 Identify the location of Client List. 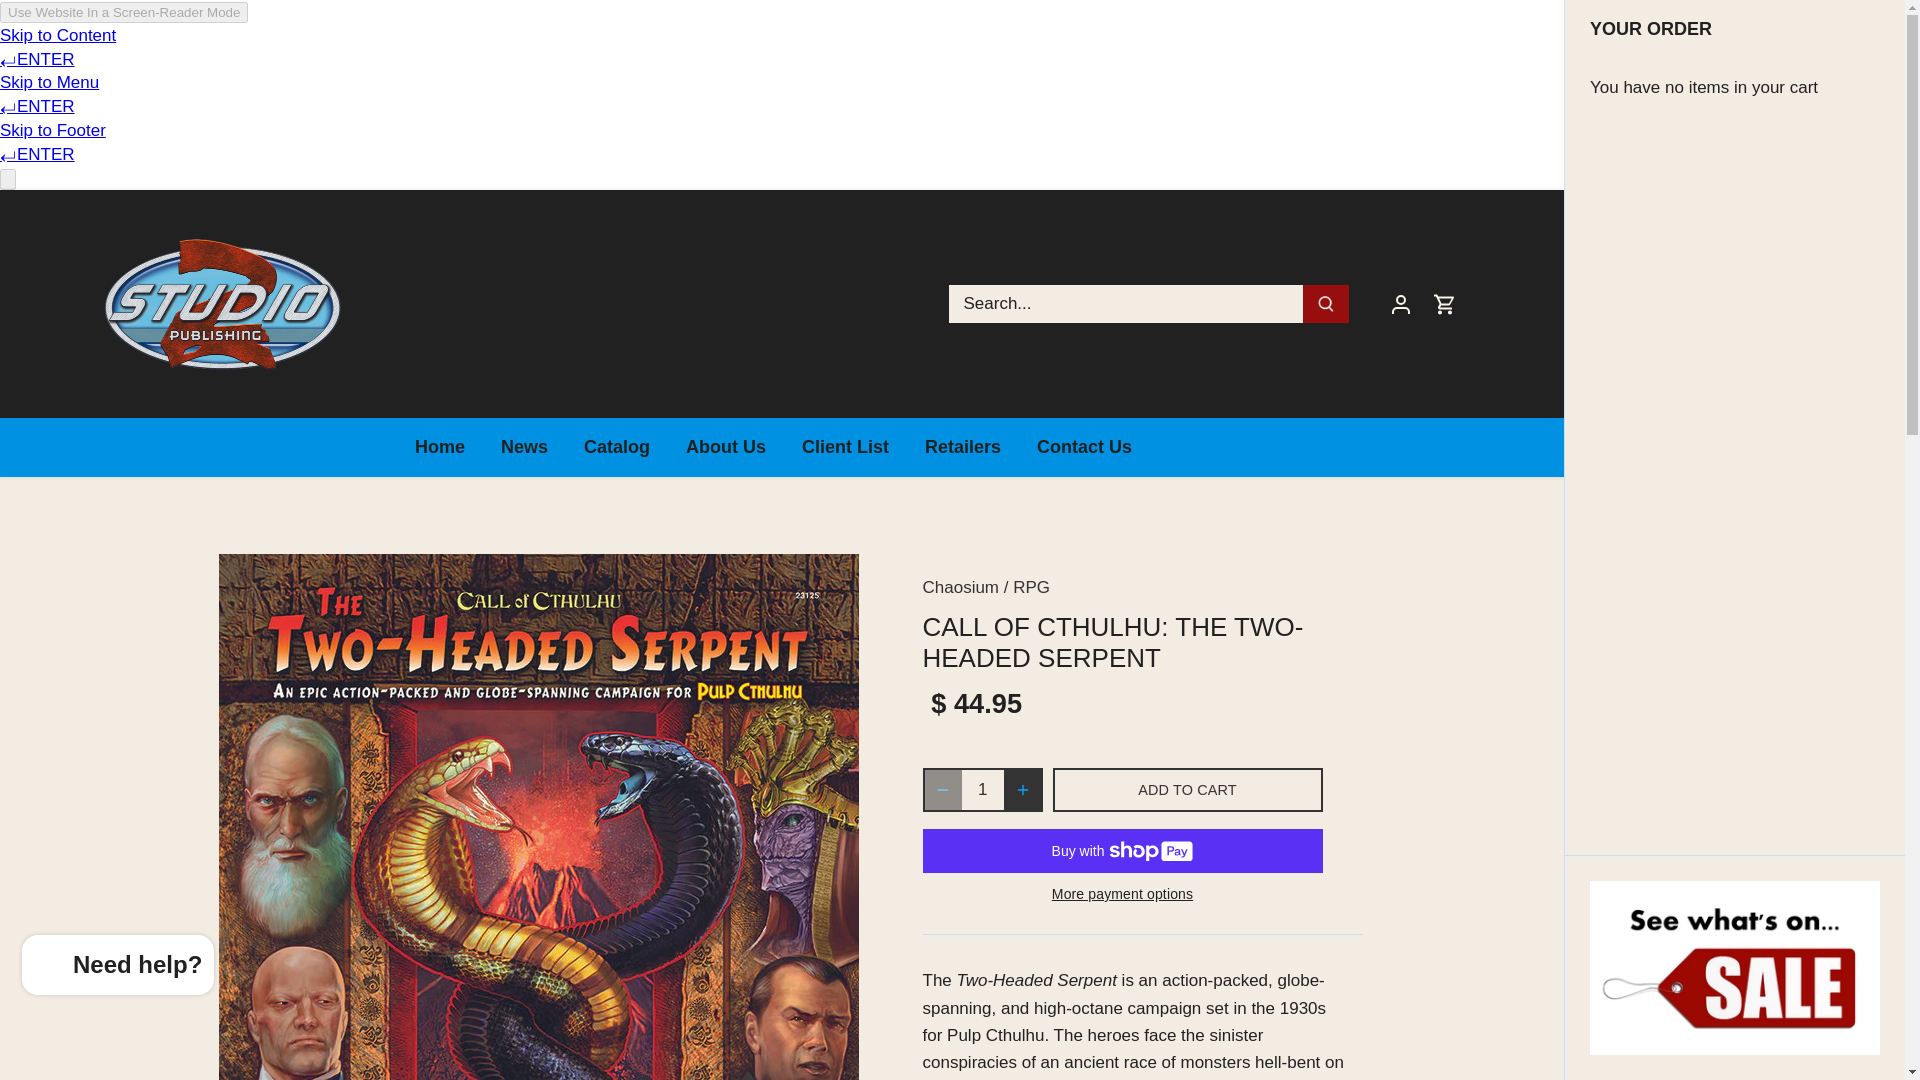
(844, 447).